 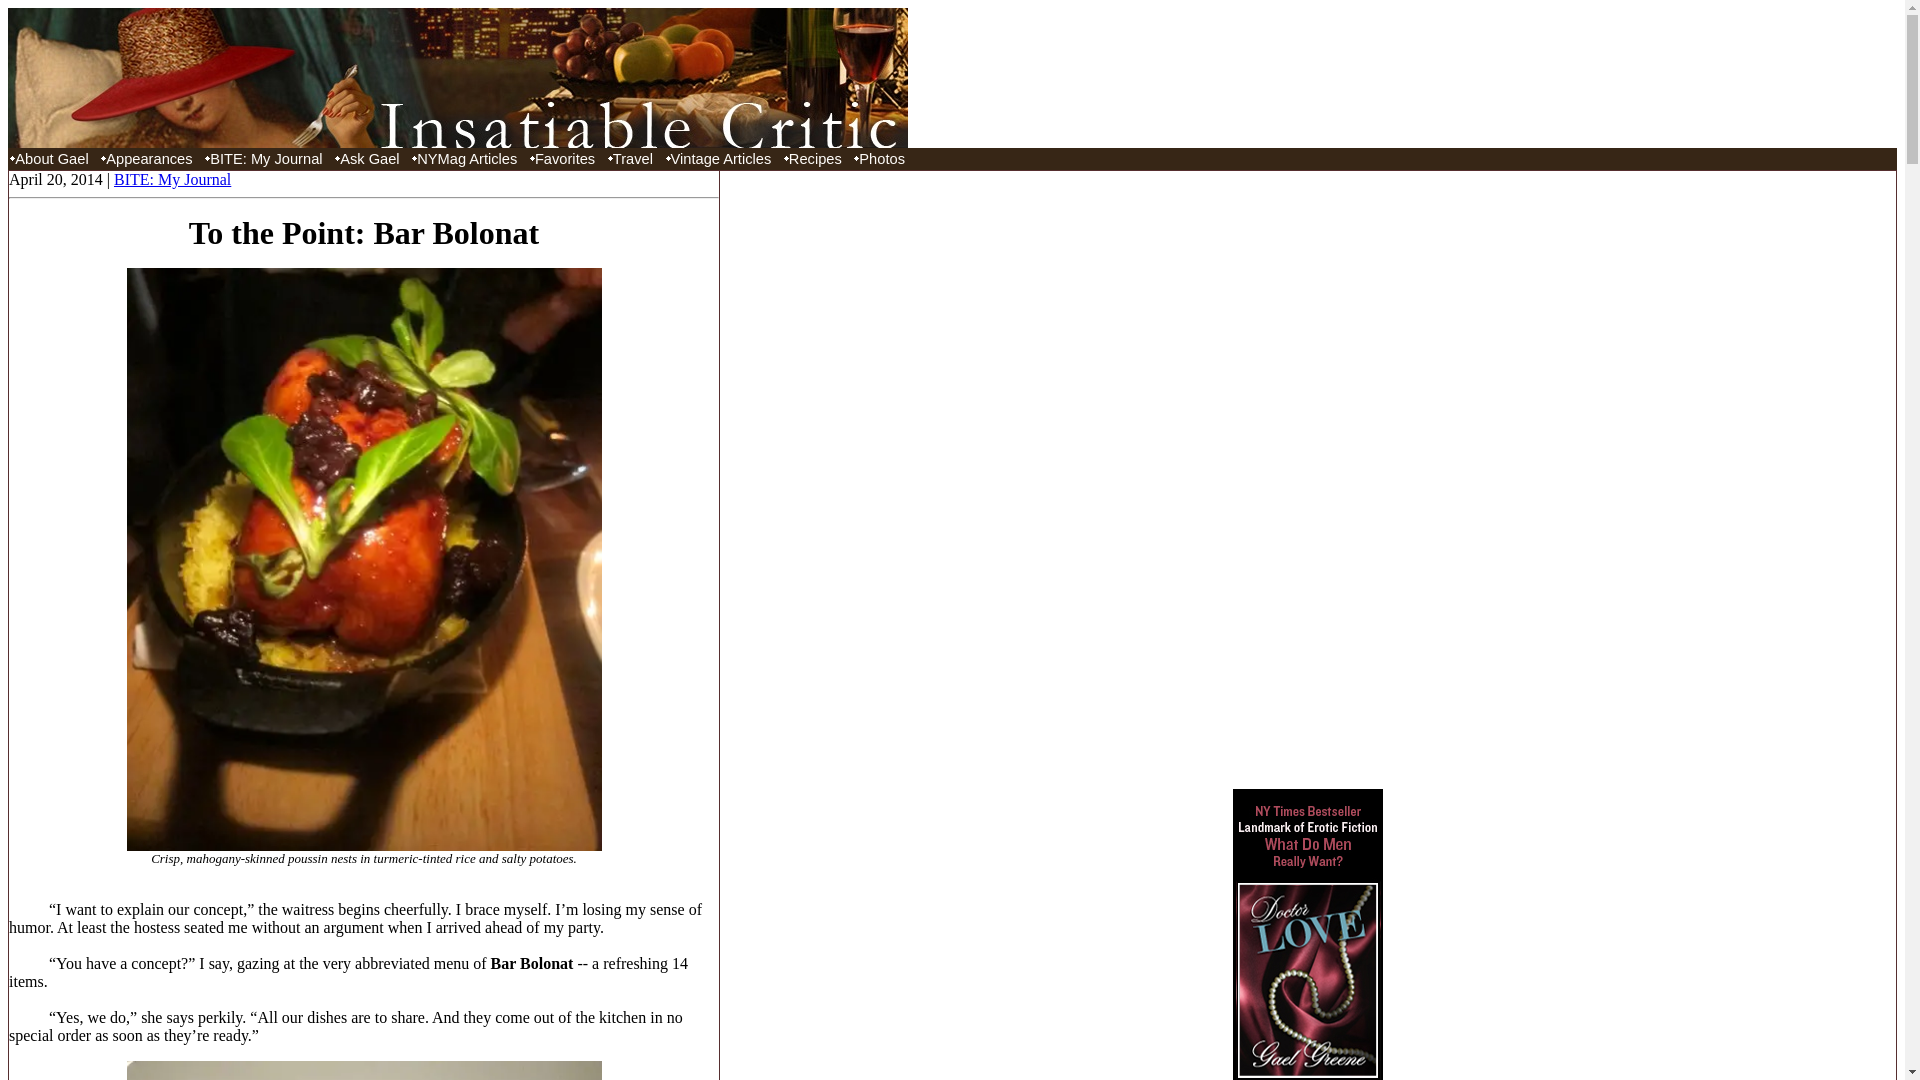 What do you see at coordinates (816, 158) in the screenshot?
I see `Recipes` at bounding box center [816, 158].